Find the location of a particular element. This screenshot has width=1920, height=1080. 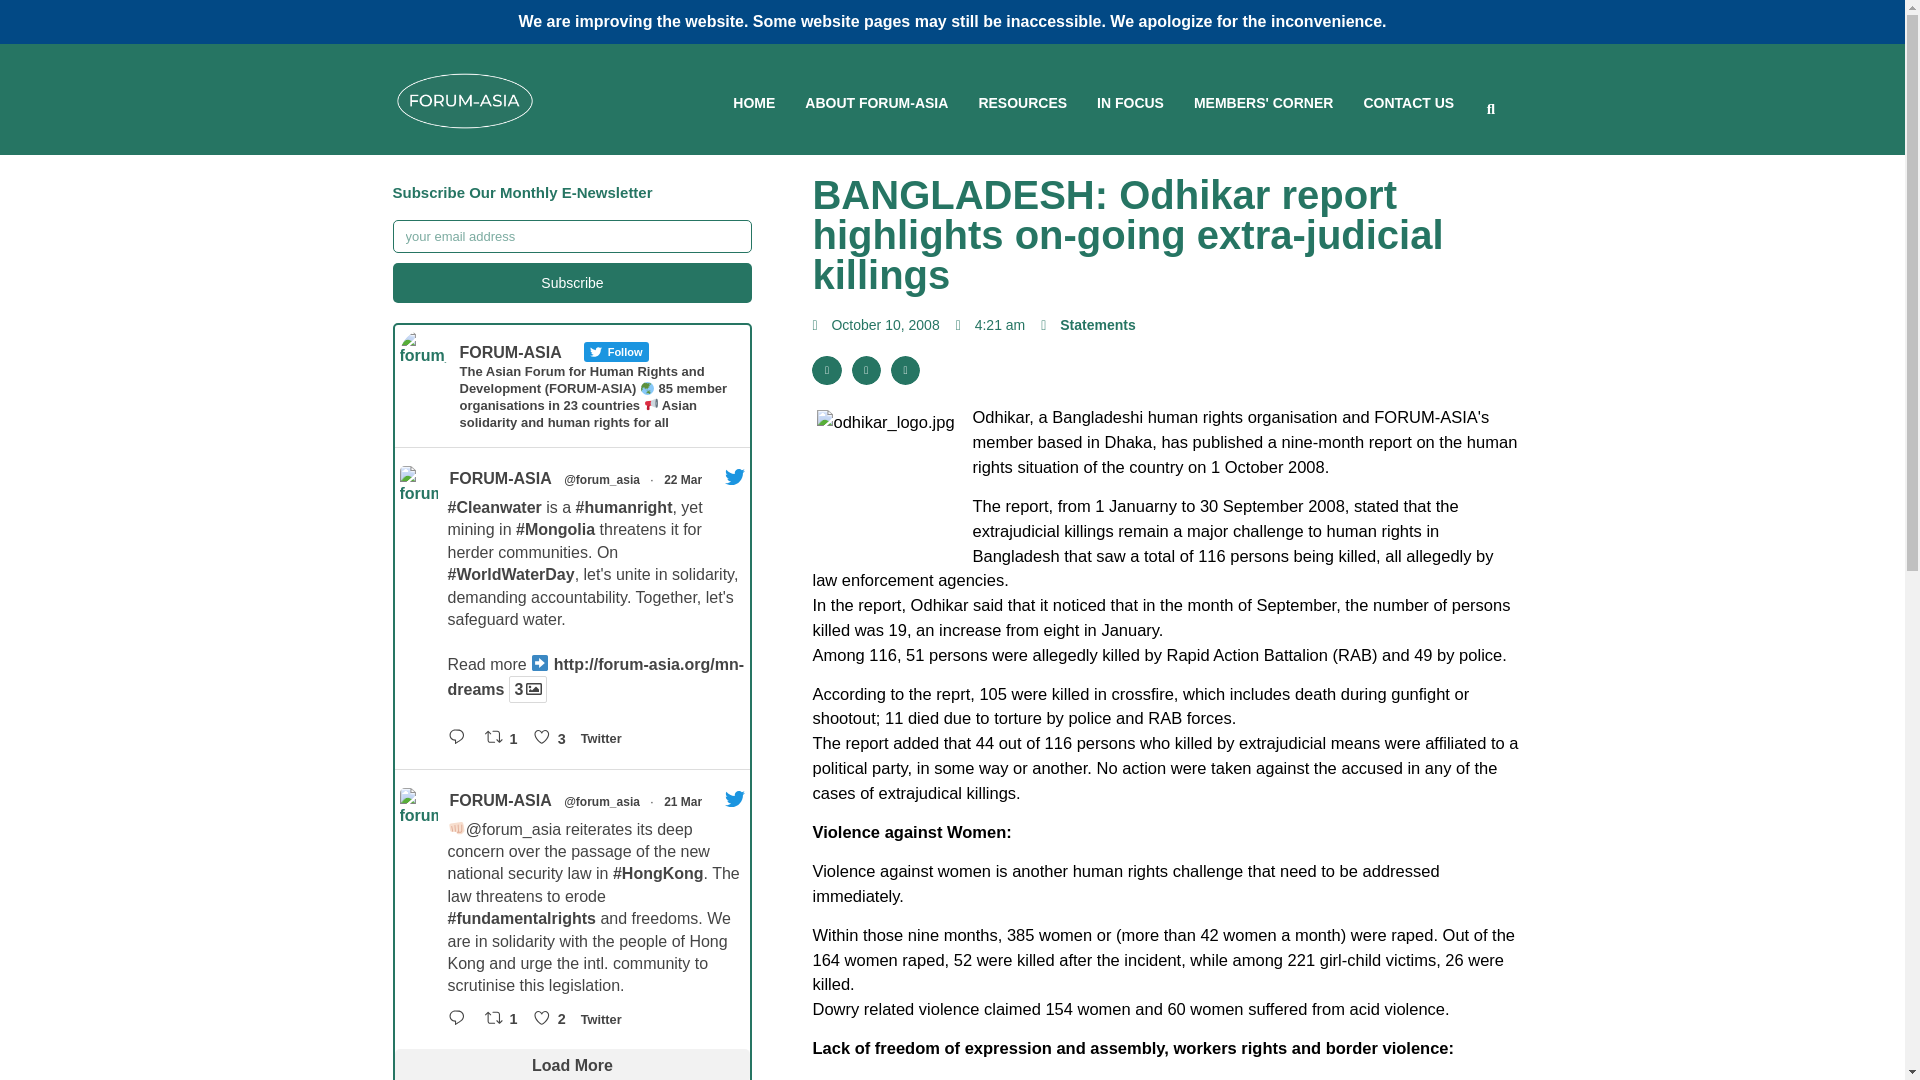

CONTACT US is located at coordinates (1408, 104).